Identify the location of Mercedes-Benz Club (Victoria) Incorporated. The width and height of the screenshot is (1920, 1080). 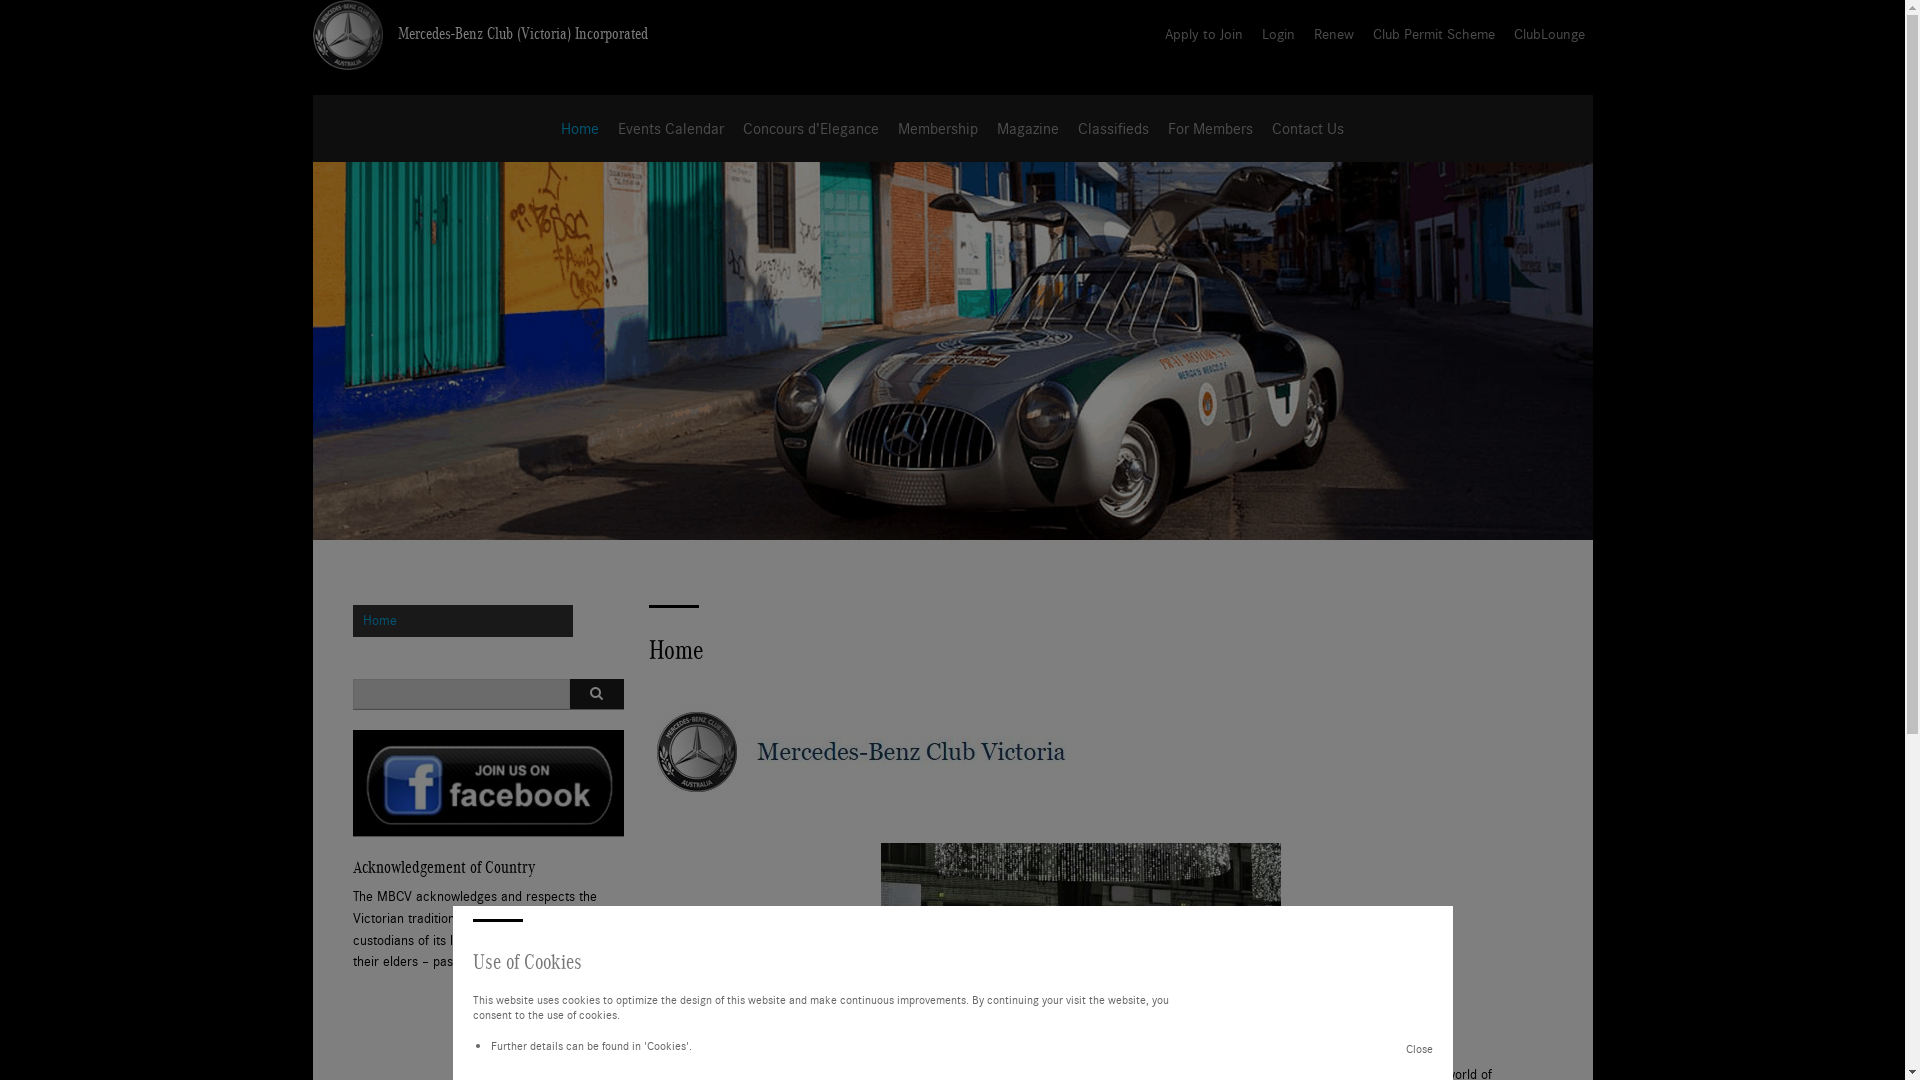
(523, 34).